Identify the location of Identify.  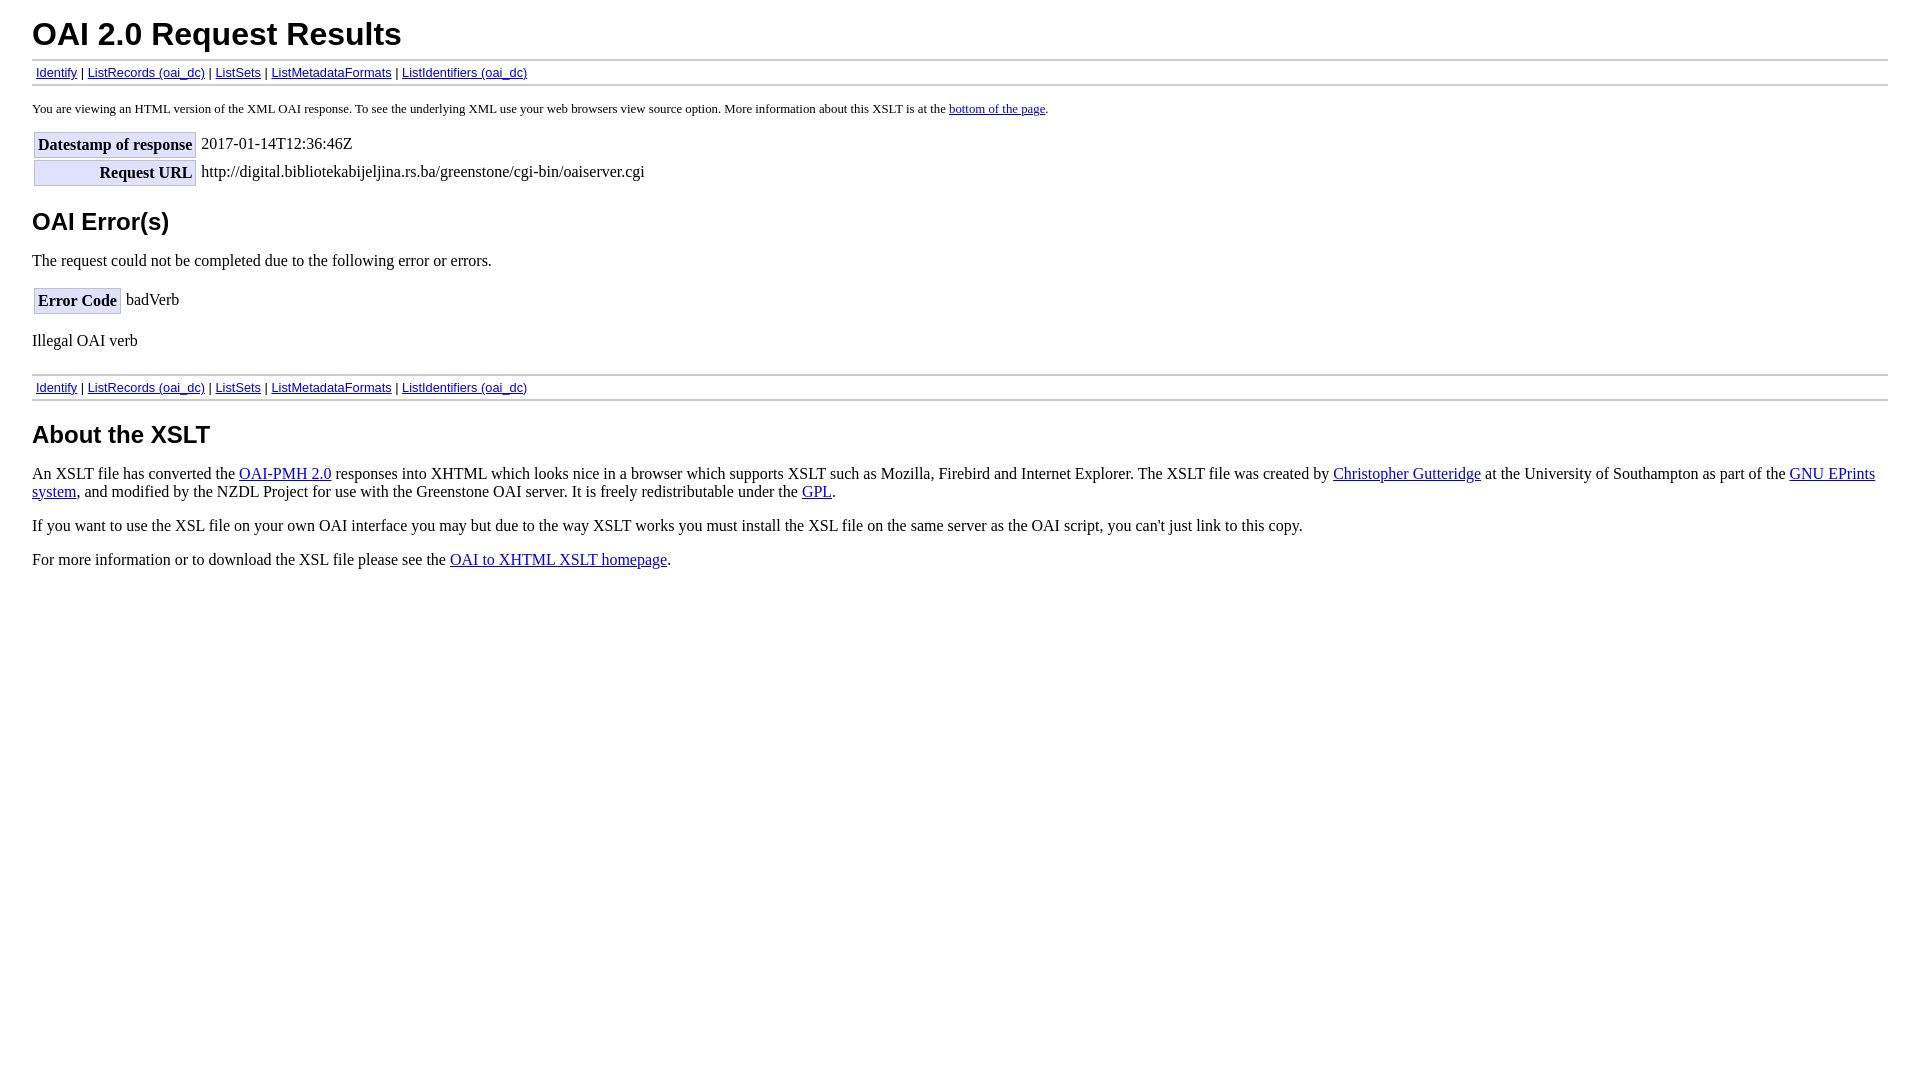
(56, 388).